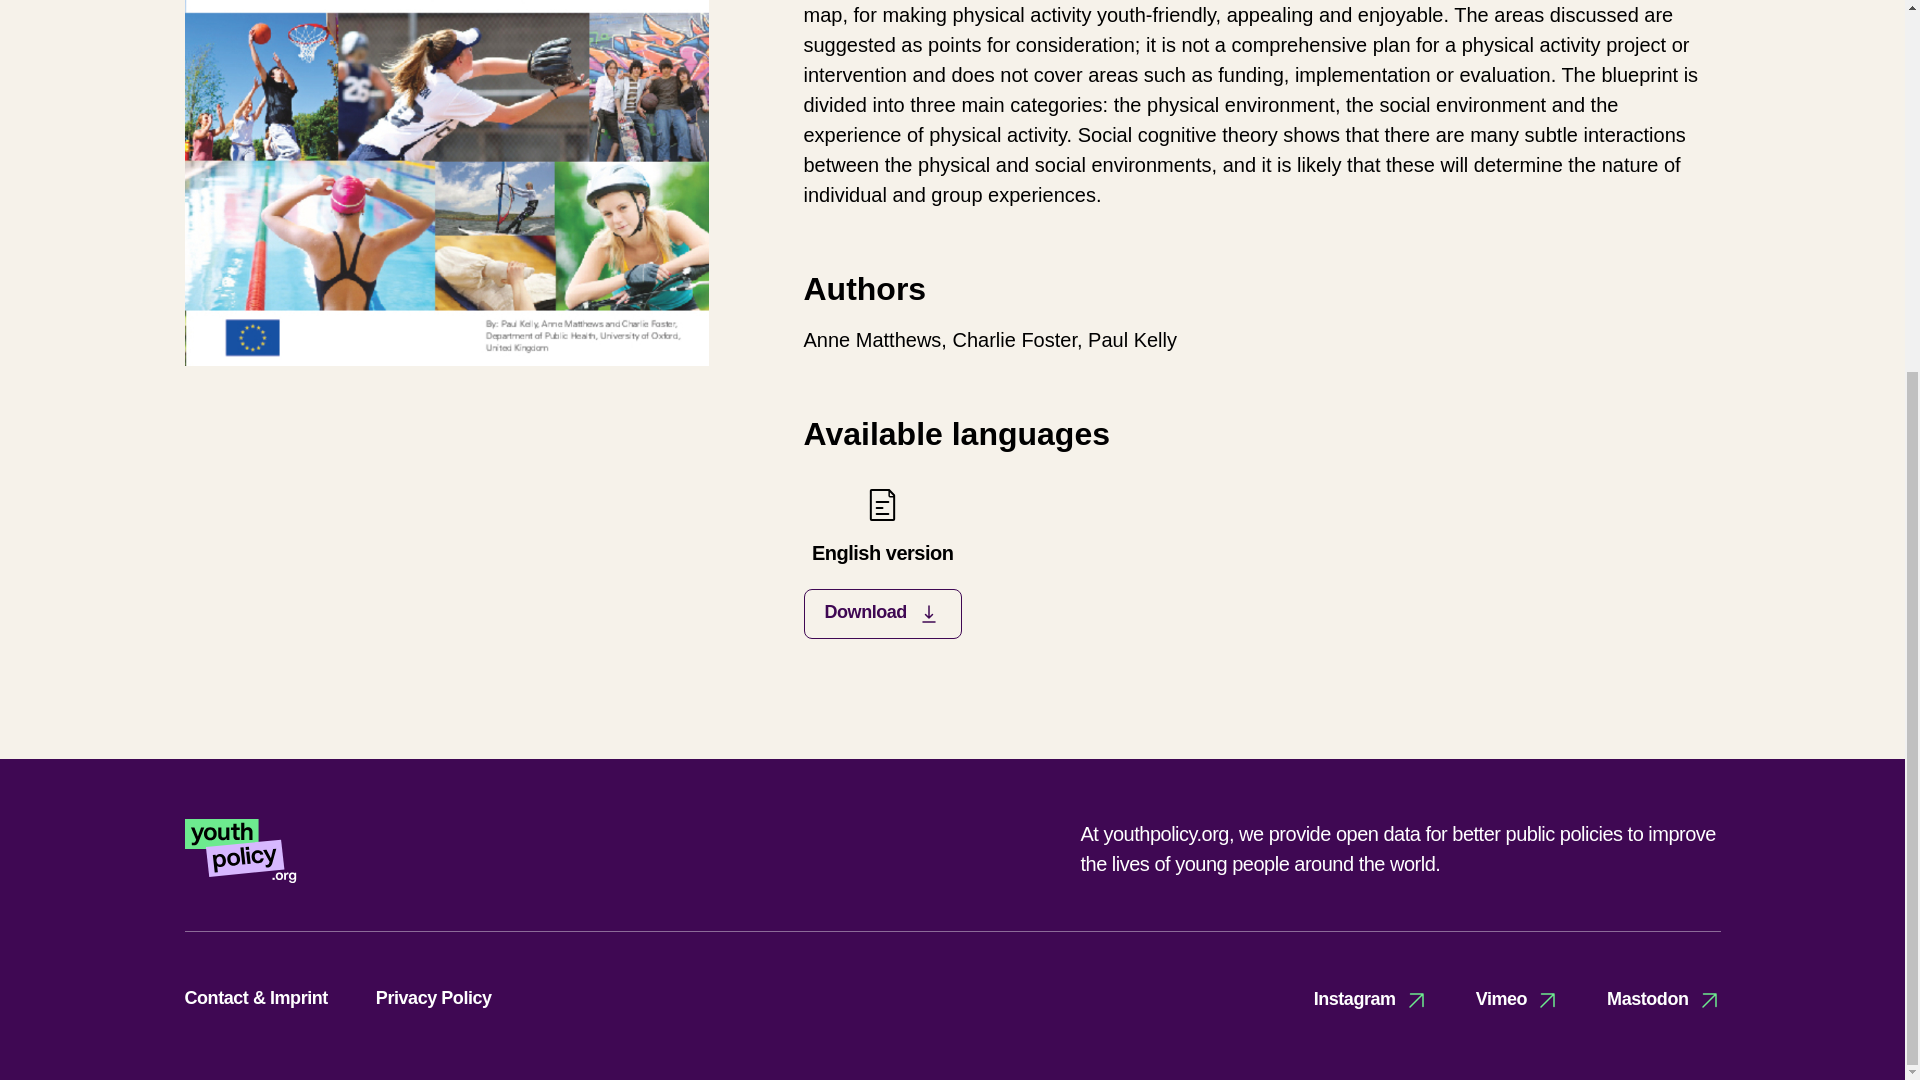  What do you see at coordinates (1370, 999) in the screenshot?
I see `Vimeo` at bounding box center [1370, 999].